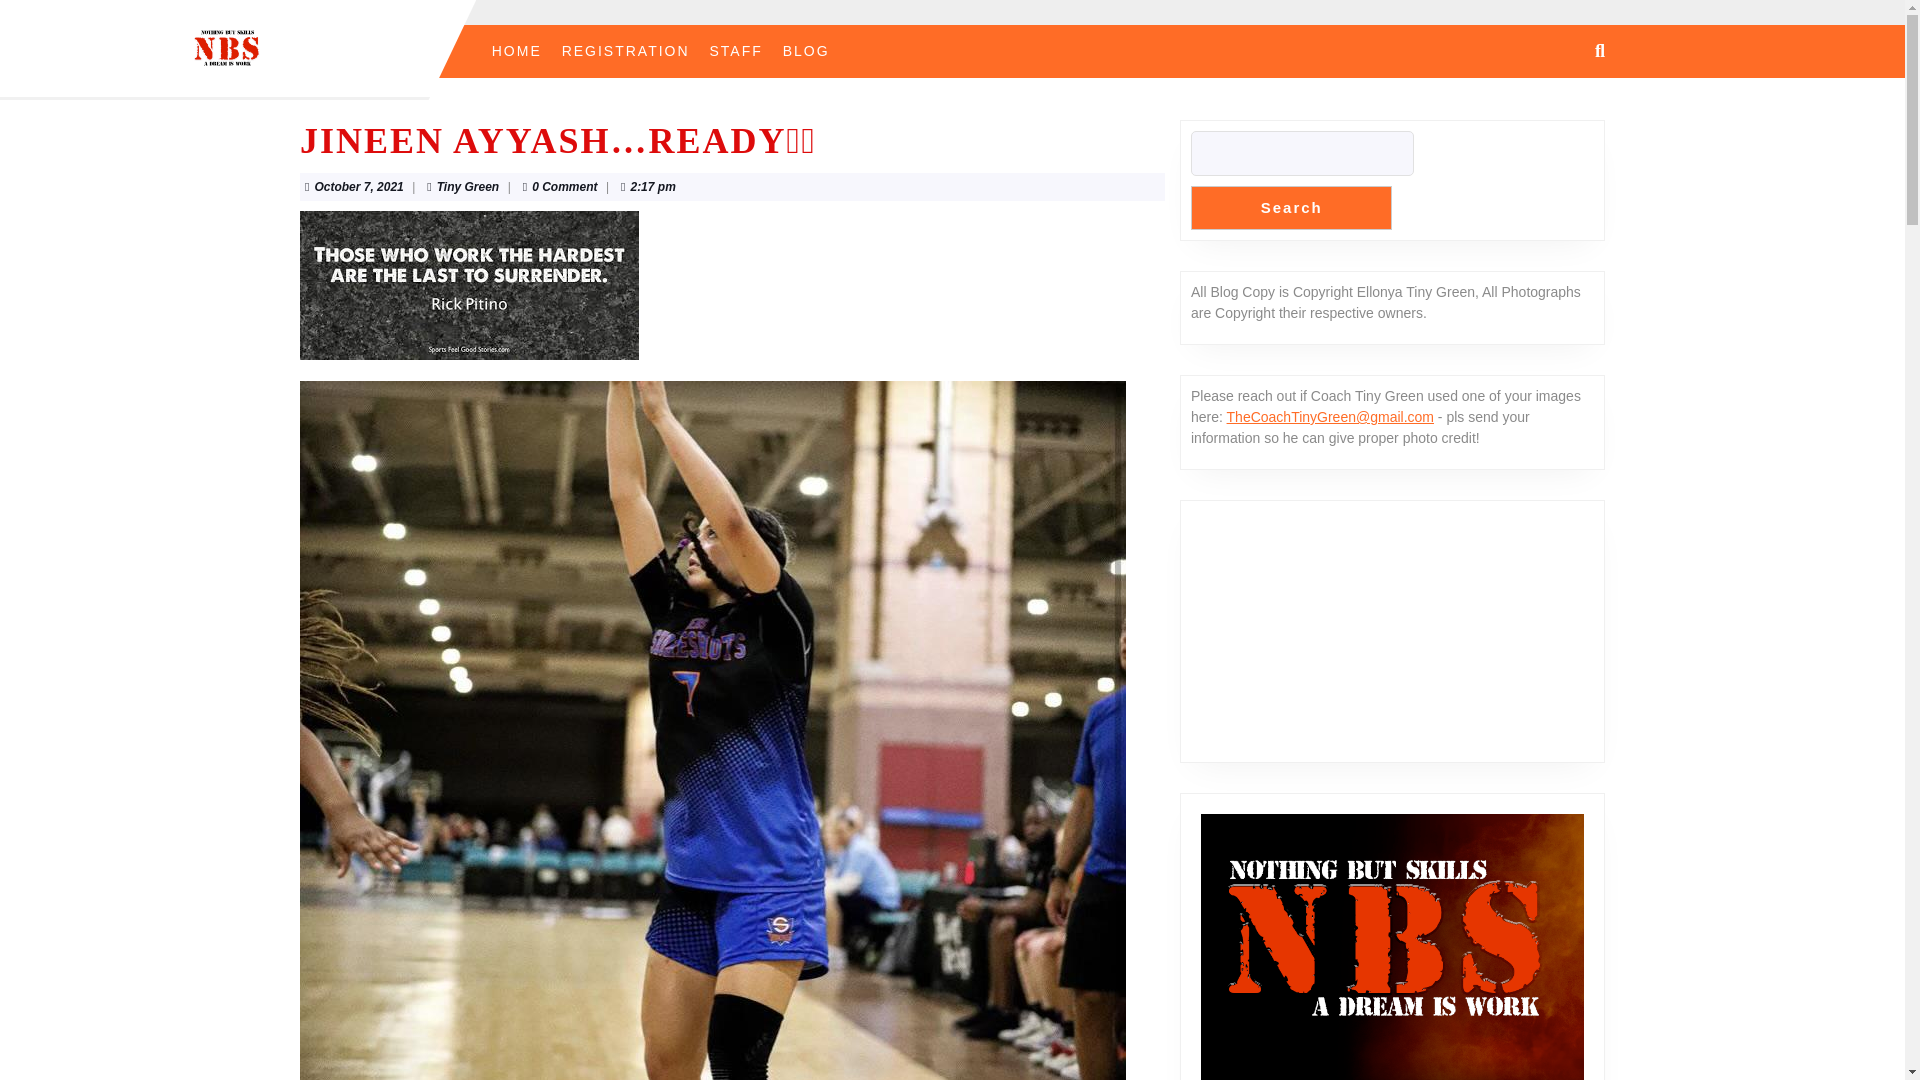 This screenshot has height=1080, width=1920. I want to click on BLOG, so click(358, 187).